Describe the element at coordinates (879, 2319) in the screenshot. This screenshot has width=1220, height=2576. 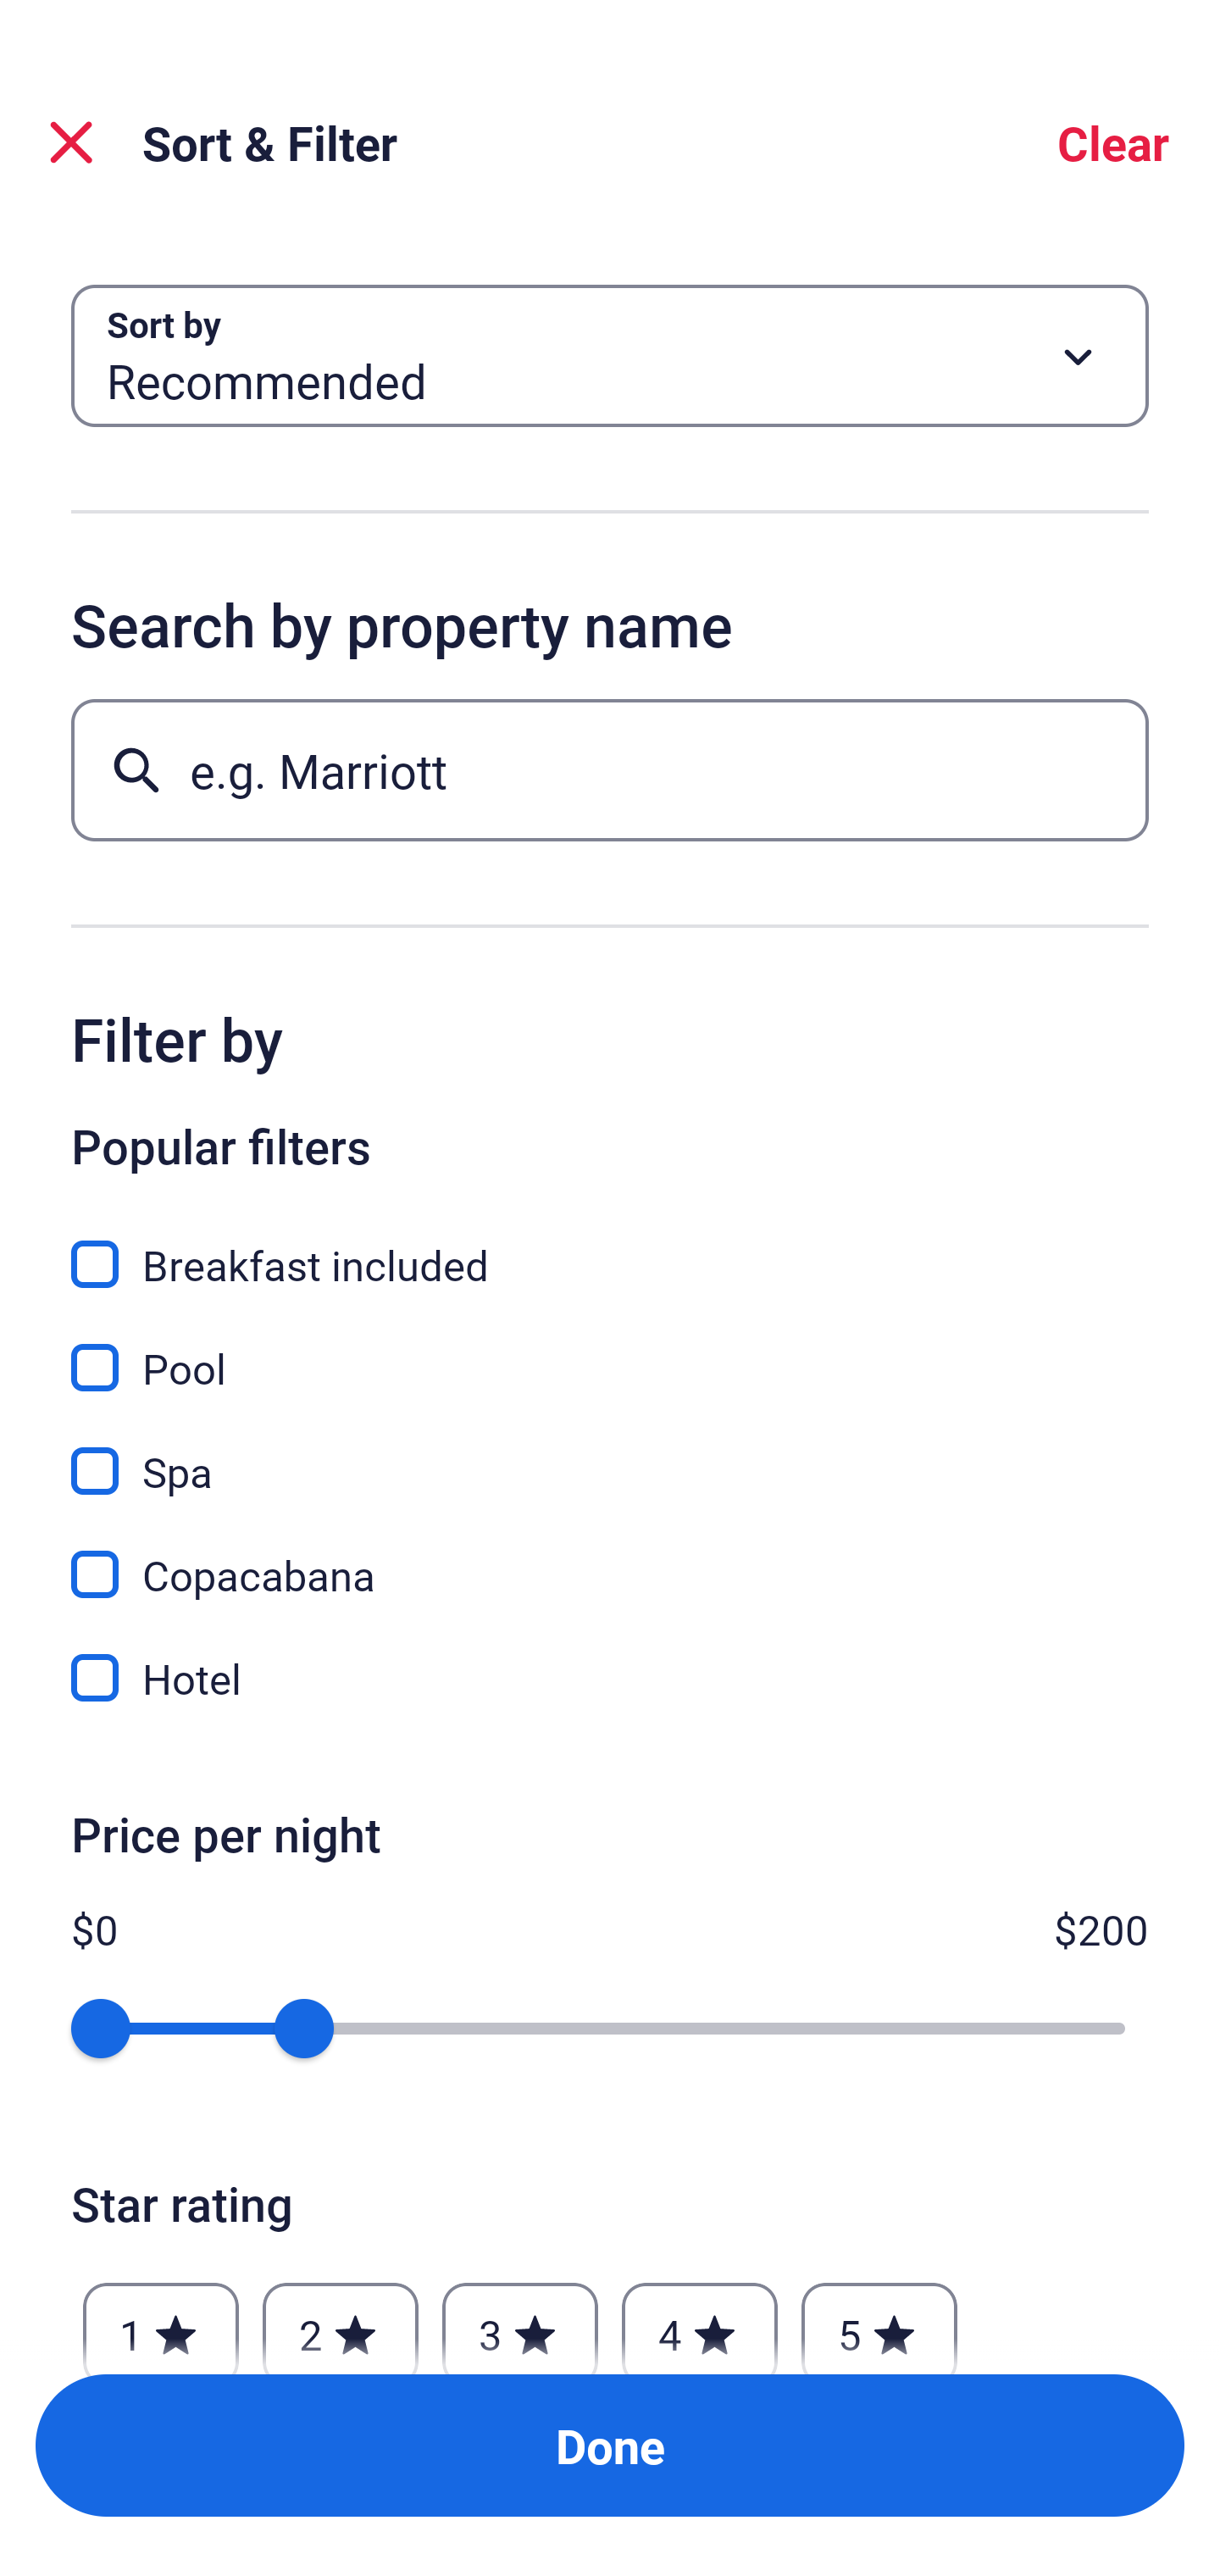
I see `5` at that location.